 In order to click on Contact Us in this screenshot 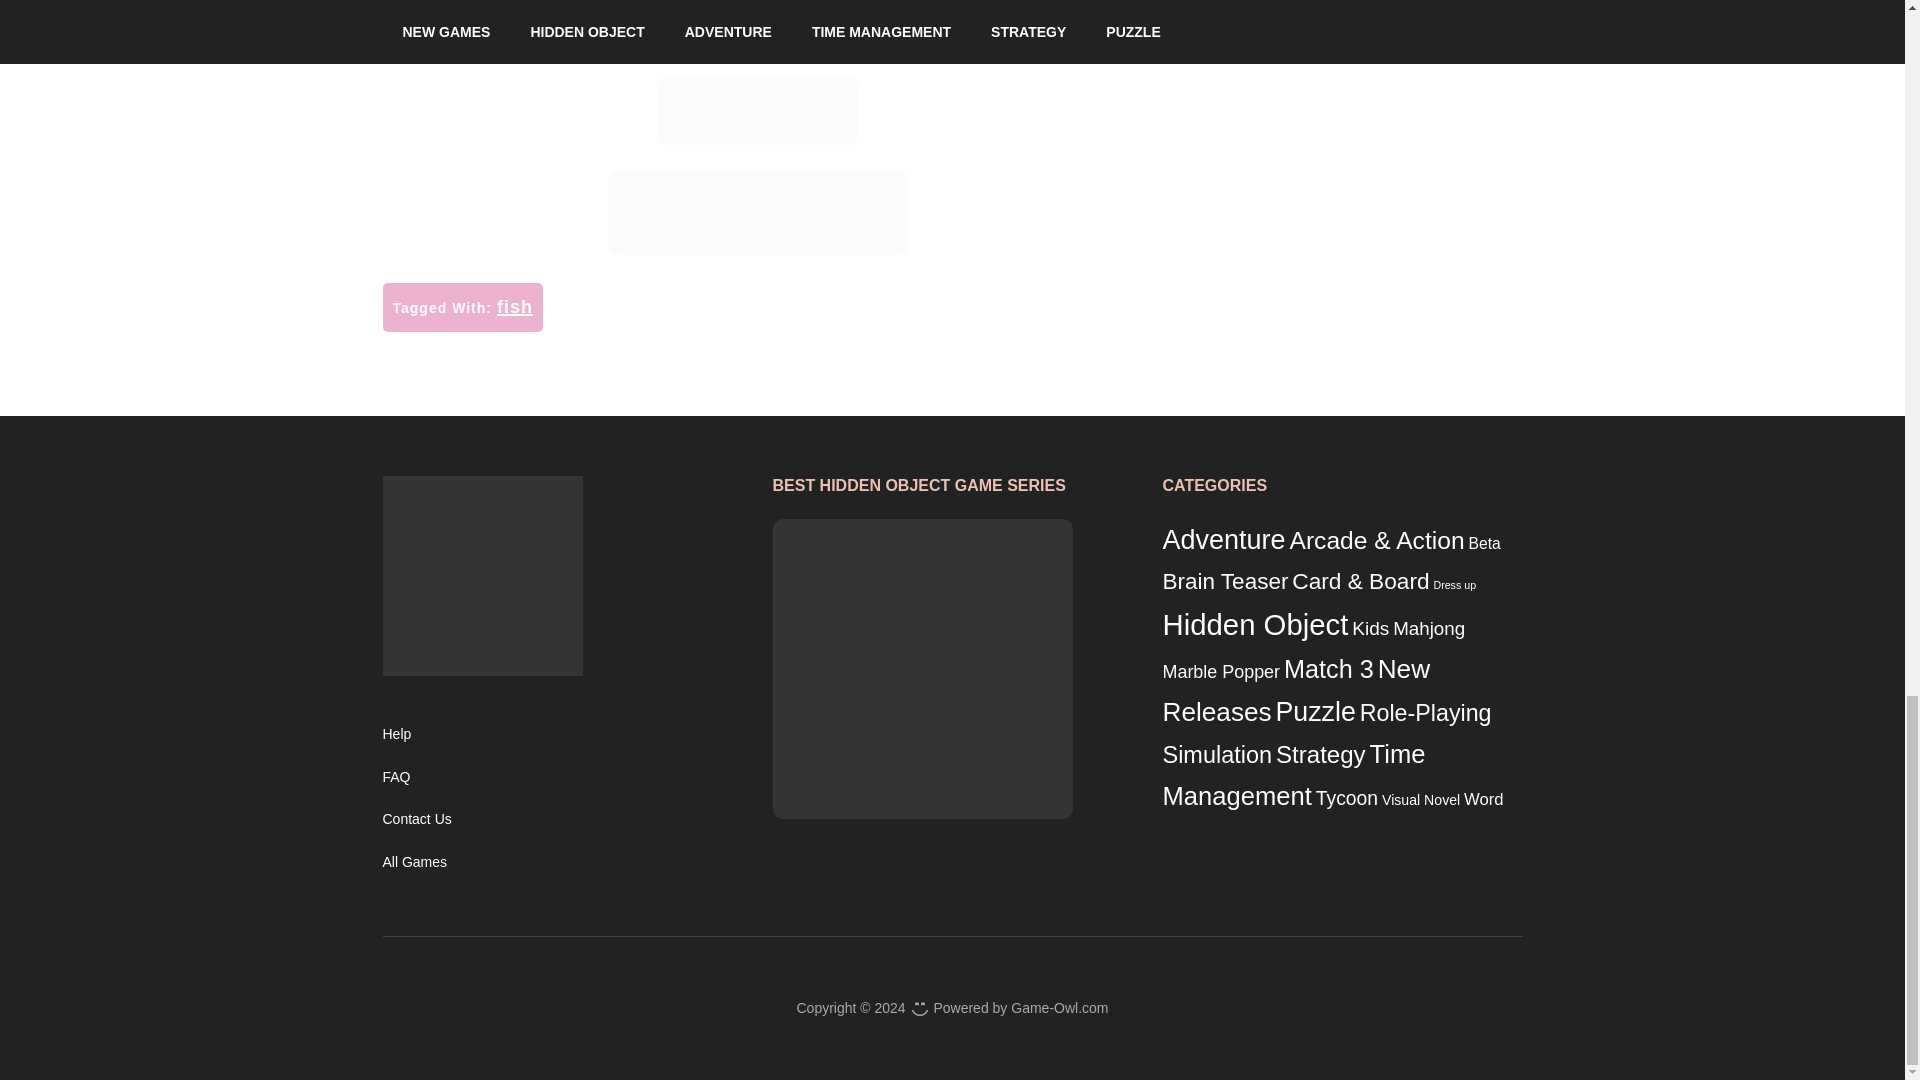, I will do `click(416, 819)`.